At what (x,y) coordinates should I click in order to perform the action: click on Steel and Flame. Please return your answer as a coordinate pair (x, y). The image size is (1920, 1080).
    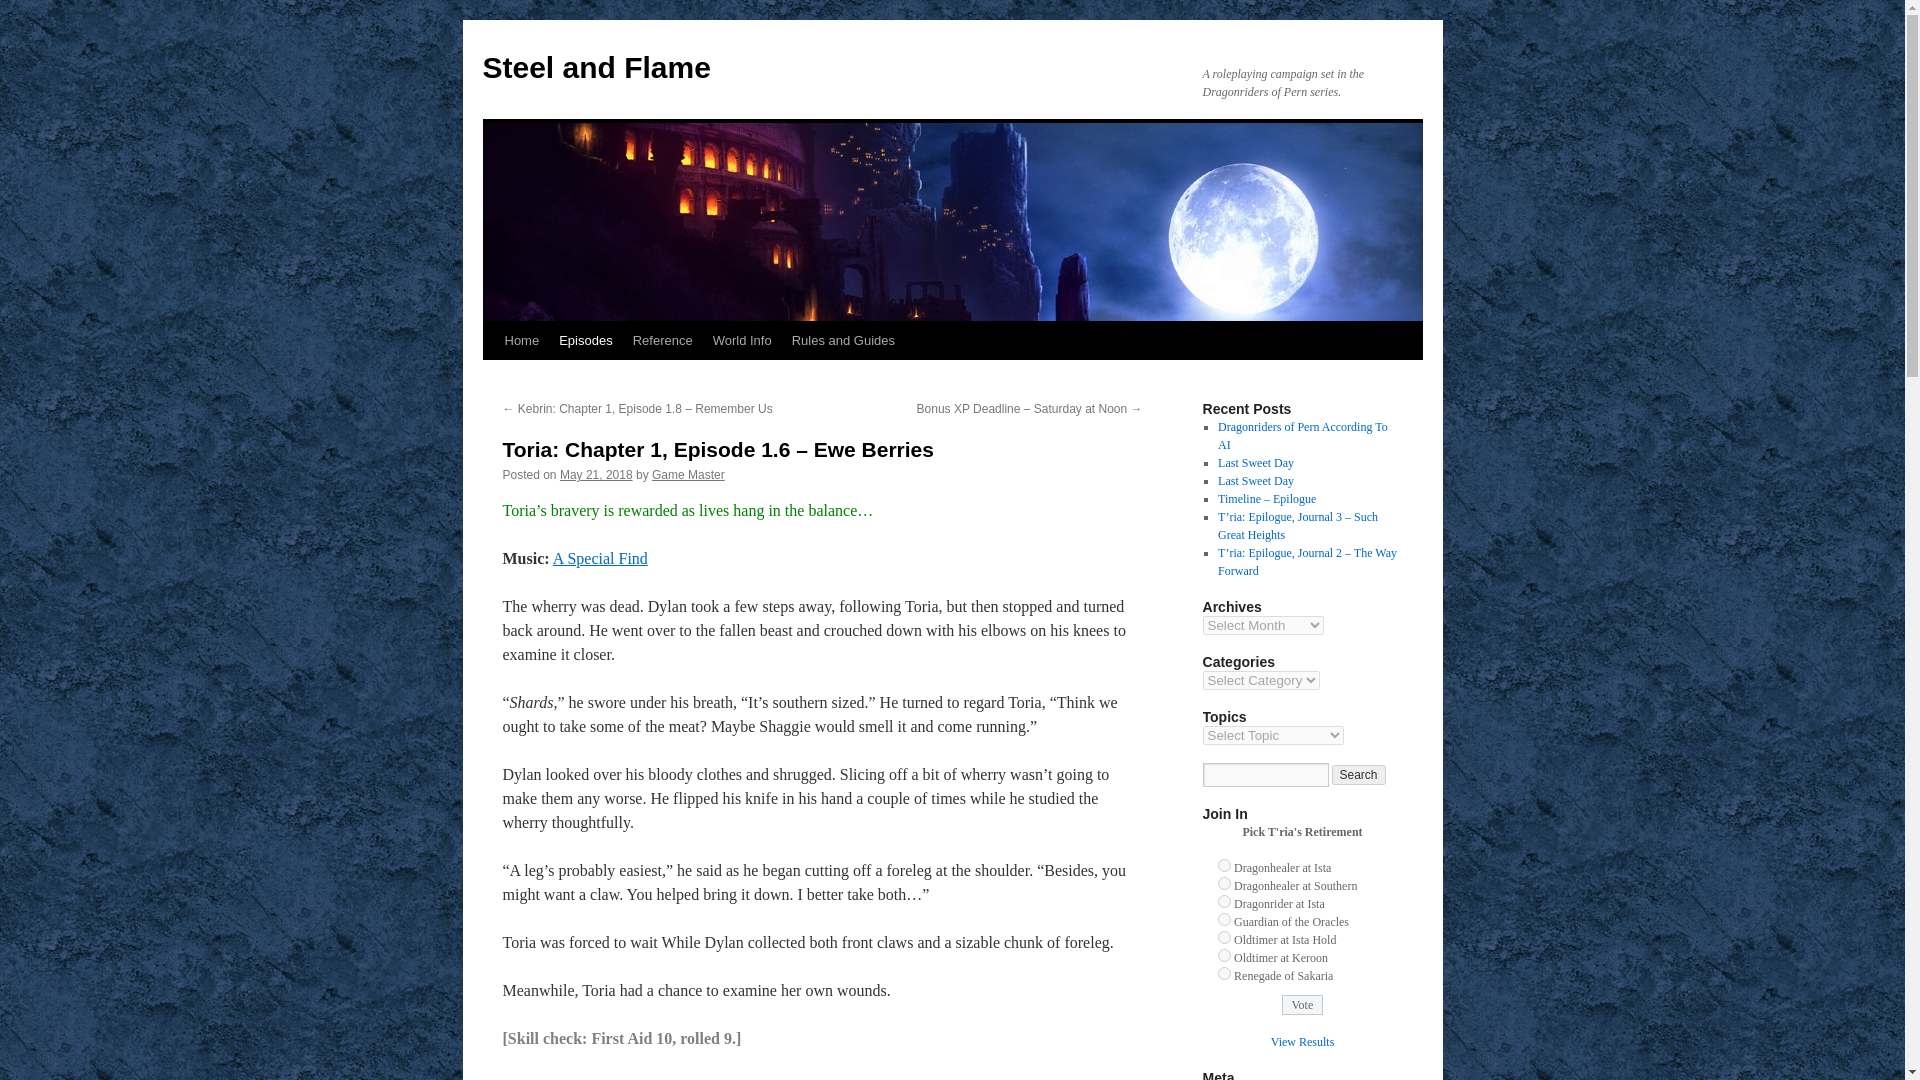
    Looking at the image, I should click on (596, 67).